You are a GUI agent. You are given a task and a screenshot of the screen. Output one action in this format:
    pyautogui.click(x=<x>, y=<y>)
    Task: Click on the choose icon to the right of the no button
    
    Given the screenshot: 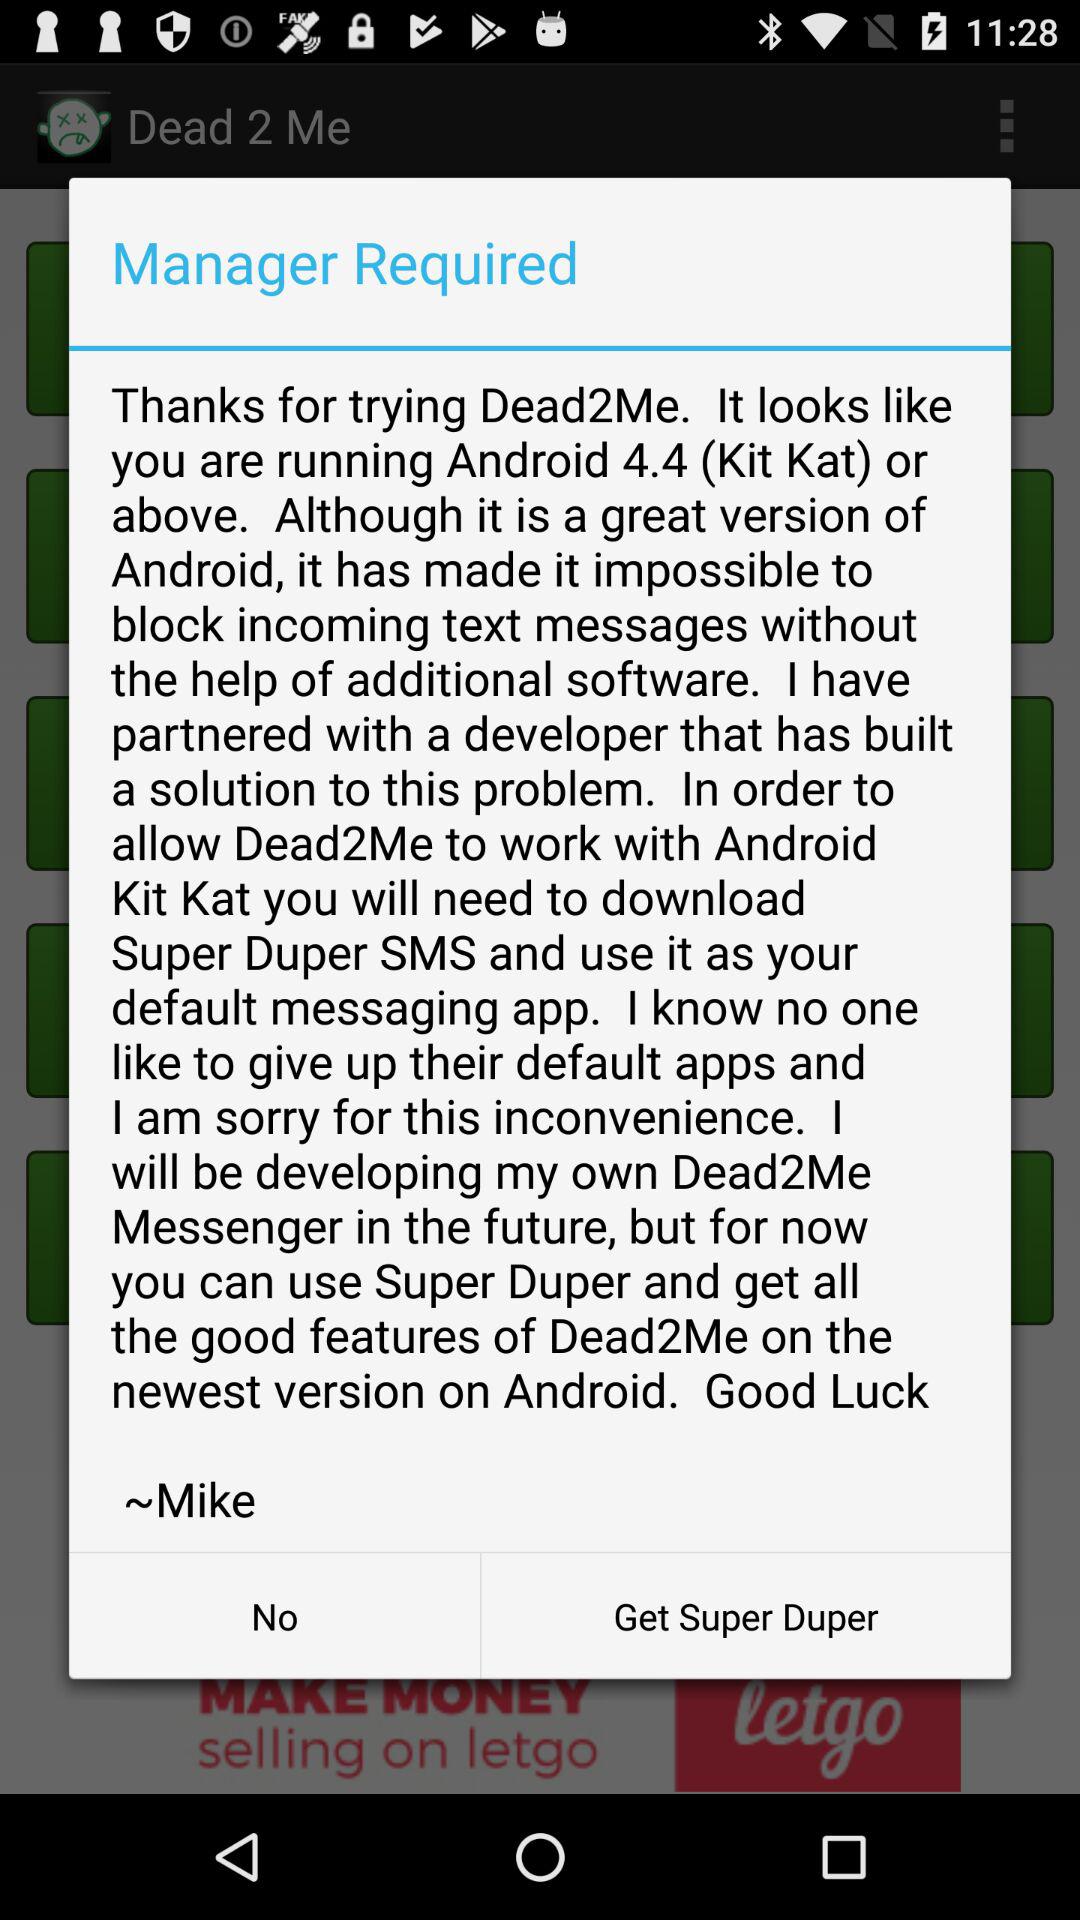 What is the action you would take?
    pyautogui.click(x=746, y=1616)
    